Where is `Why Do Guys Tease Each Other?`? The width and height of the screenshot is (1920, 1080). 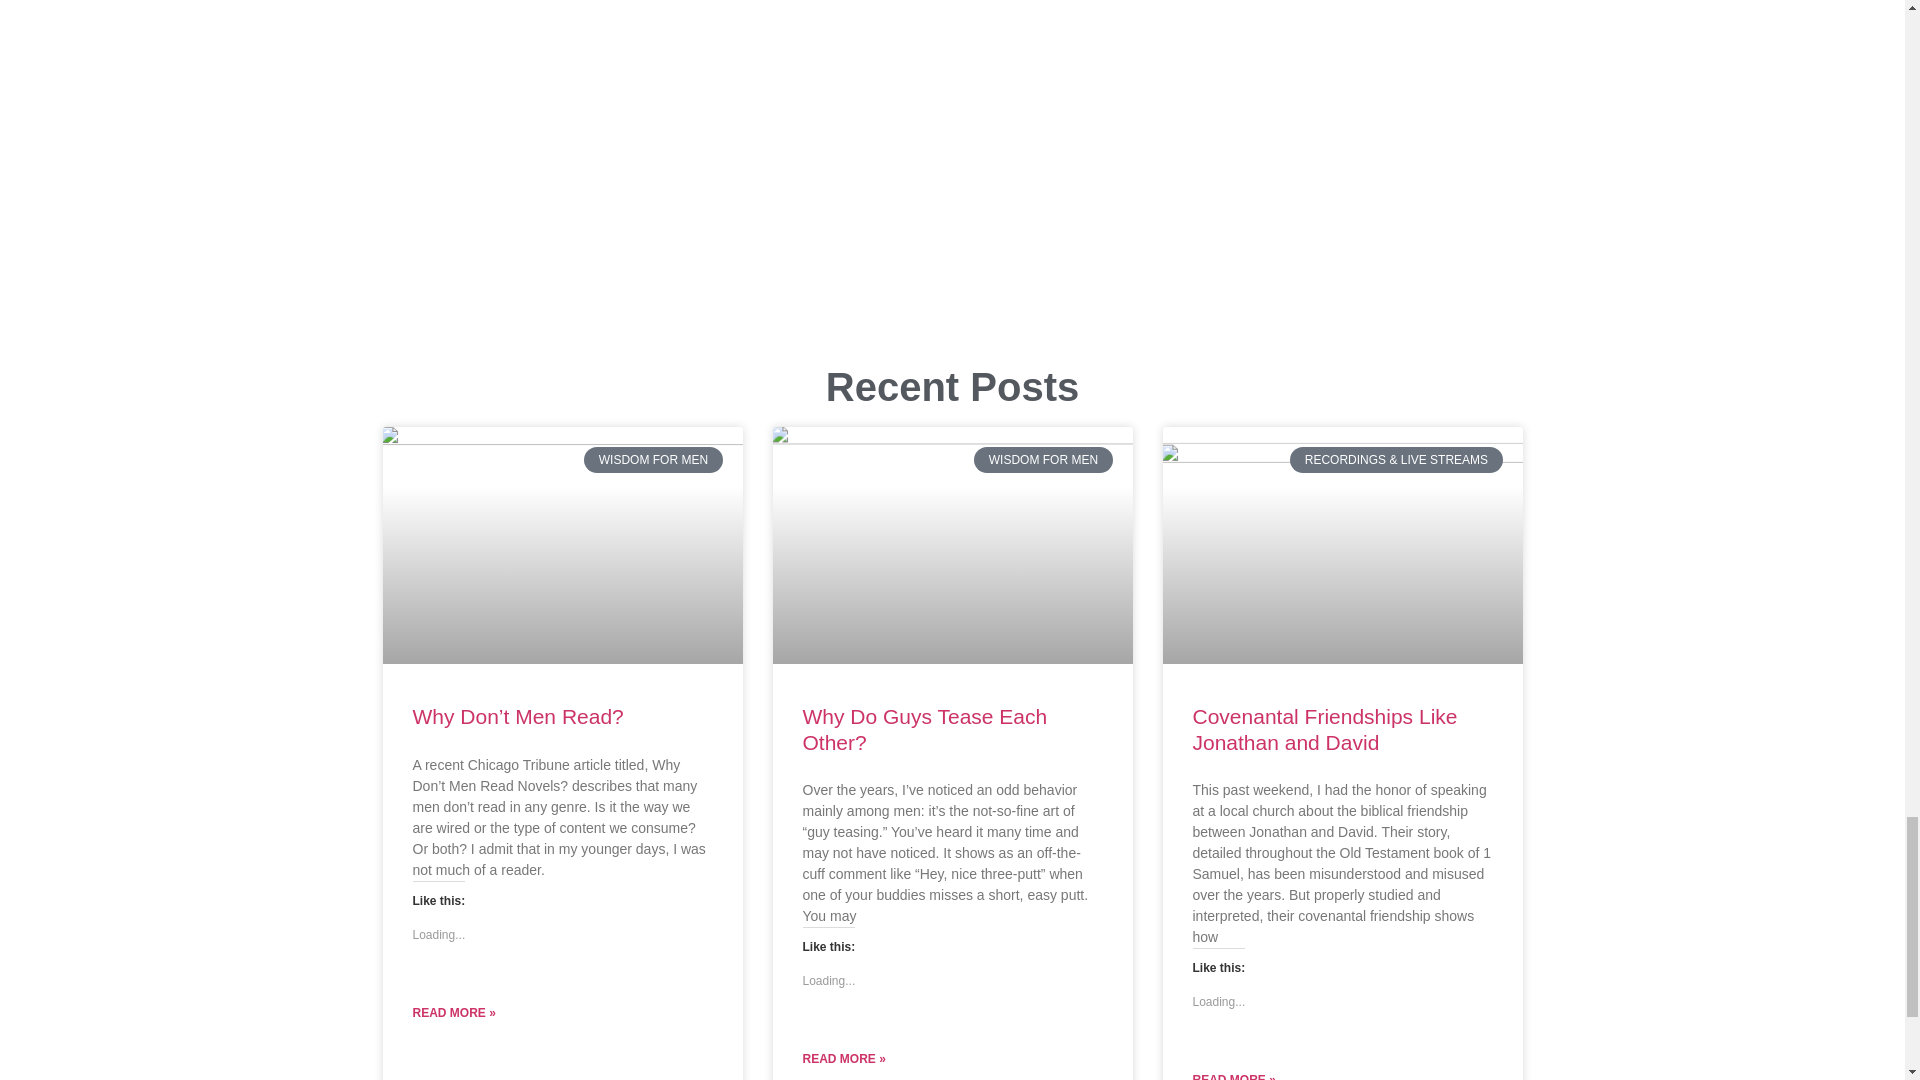
Why Do Guys Tease Each Other? is located at coordinates (924, 728).